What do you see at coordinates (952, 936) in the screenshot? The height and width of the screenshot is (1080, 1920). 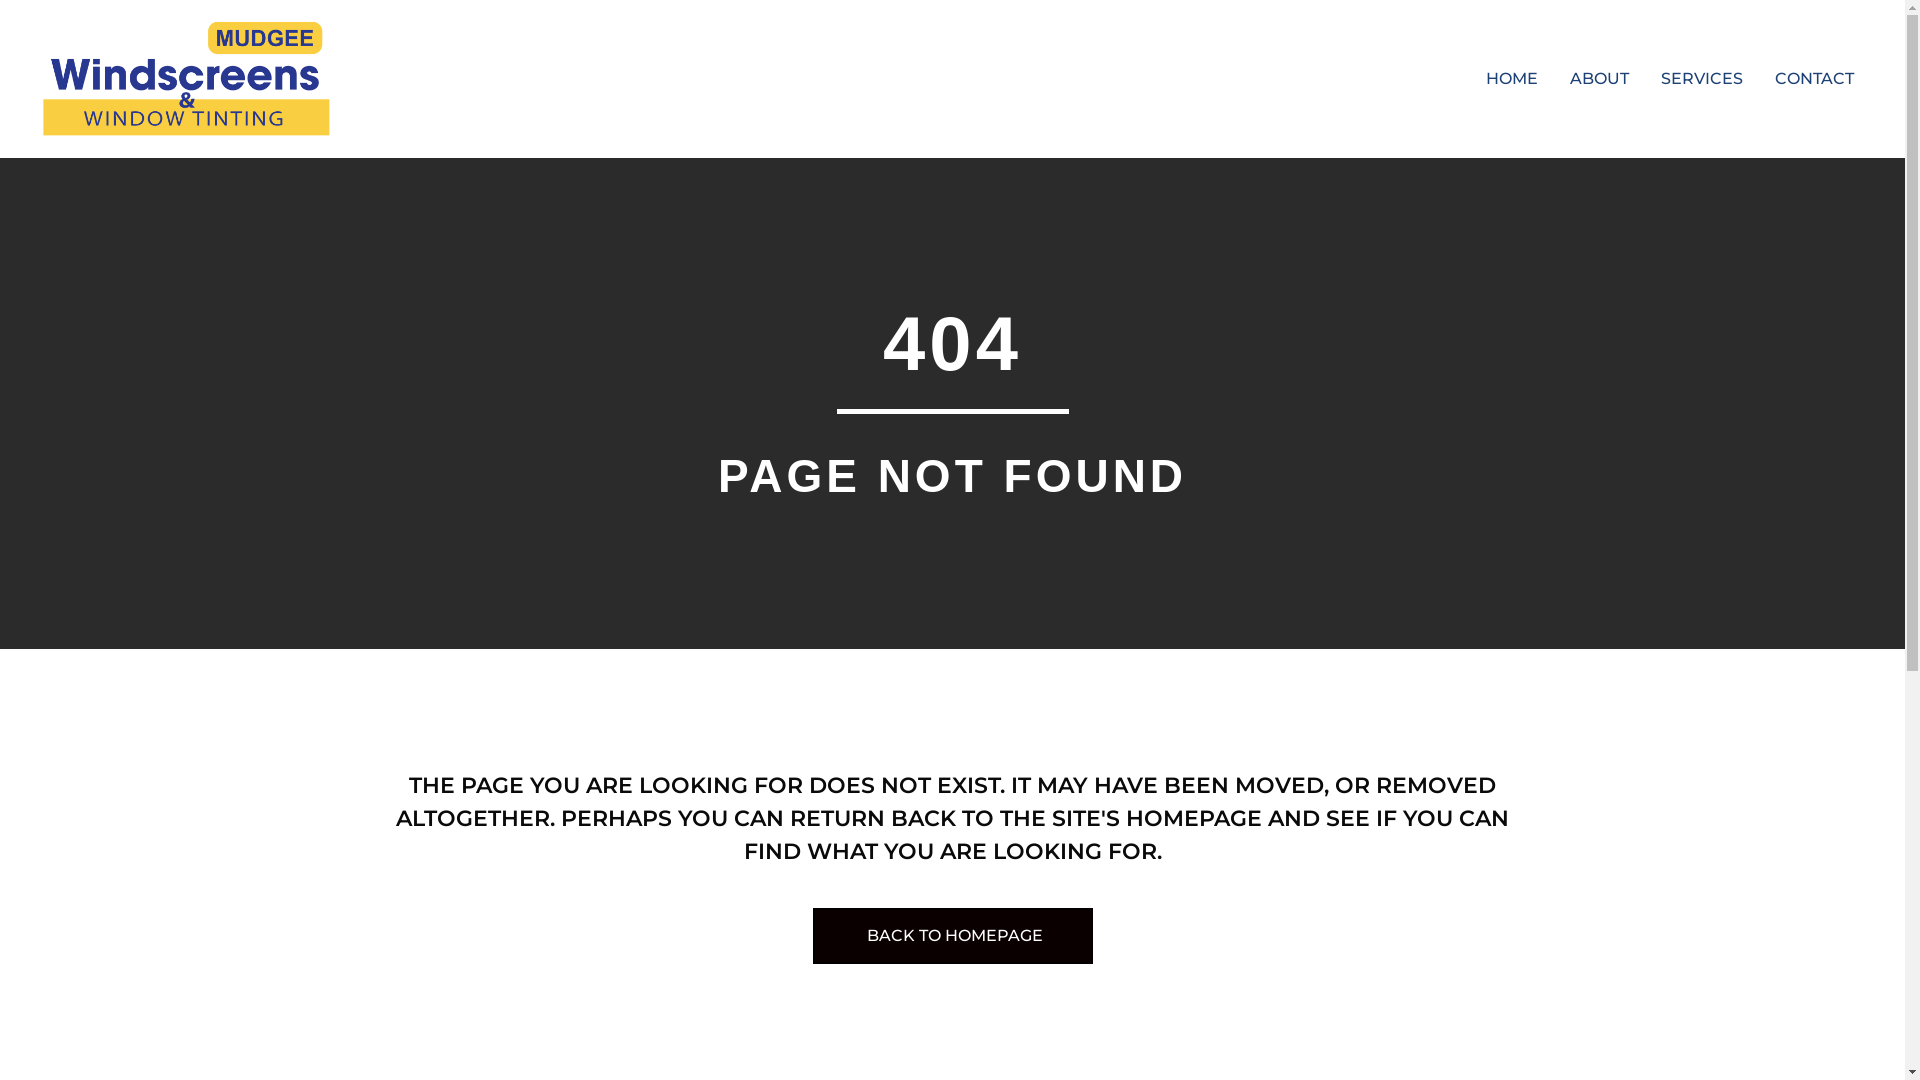 I see `BACK TO HOMEPAGE` at bounding box center [952, 936].